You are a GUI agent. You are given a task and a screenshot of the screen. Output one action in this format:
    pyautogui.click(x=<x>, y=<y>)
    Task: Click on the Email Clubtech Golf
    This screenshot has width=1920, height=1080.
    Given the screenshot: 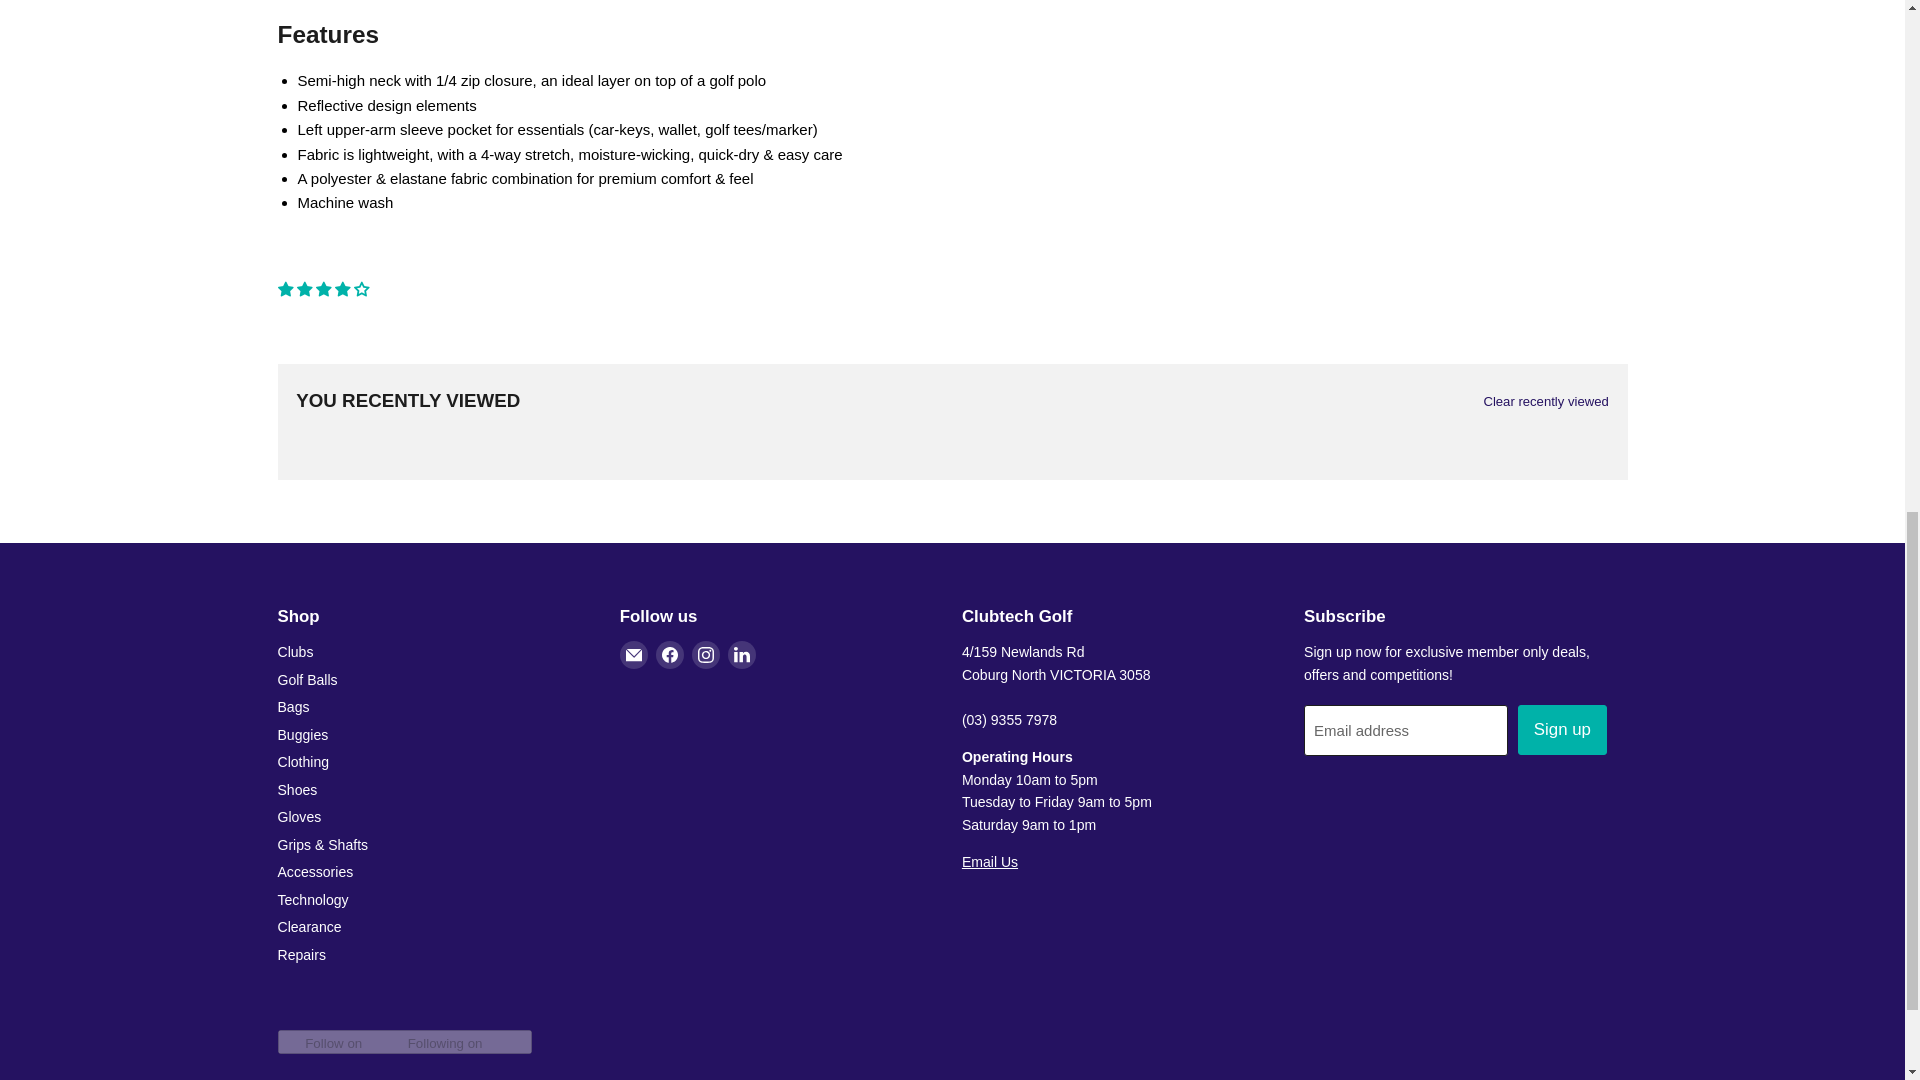 What is the action you would take?
    pyautogui.click(x=989, y=862)
    